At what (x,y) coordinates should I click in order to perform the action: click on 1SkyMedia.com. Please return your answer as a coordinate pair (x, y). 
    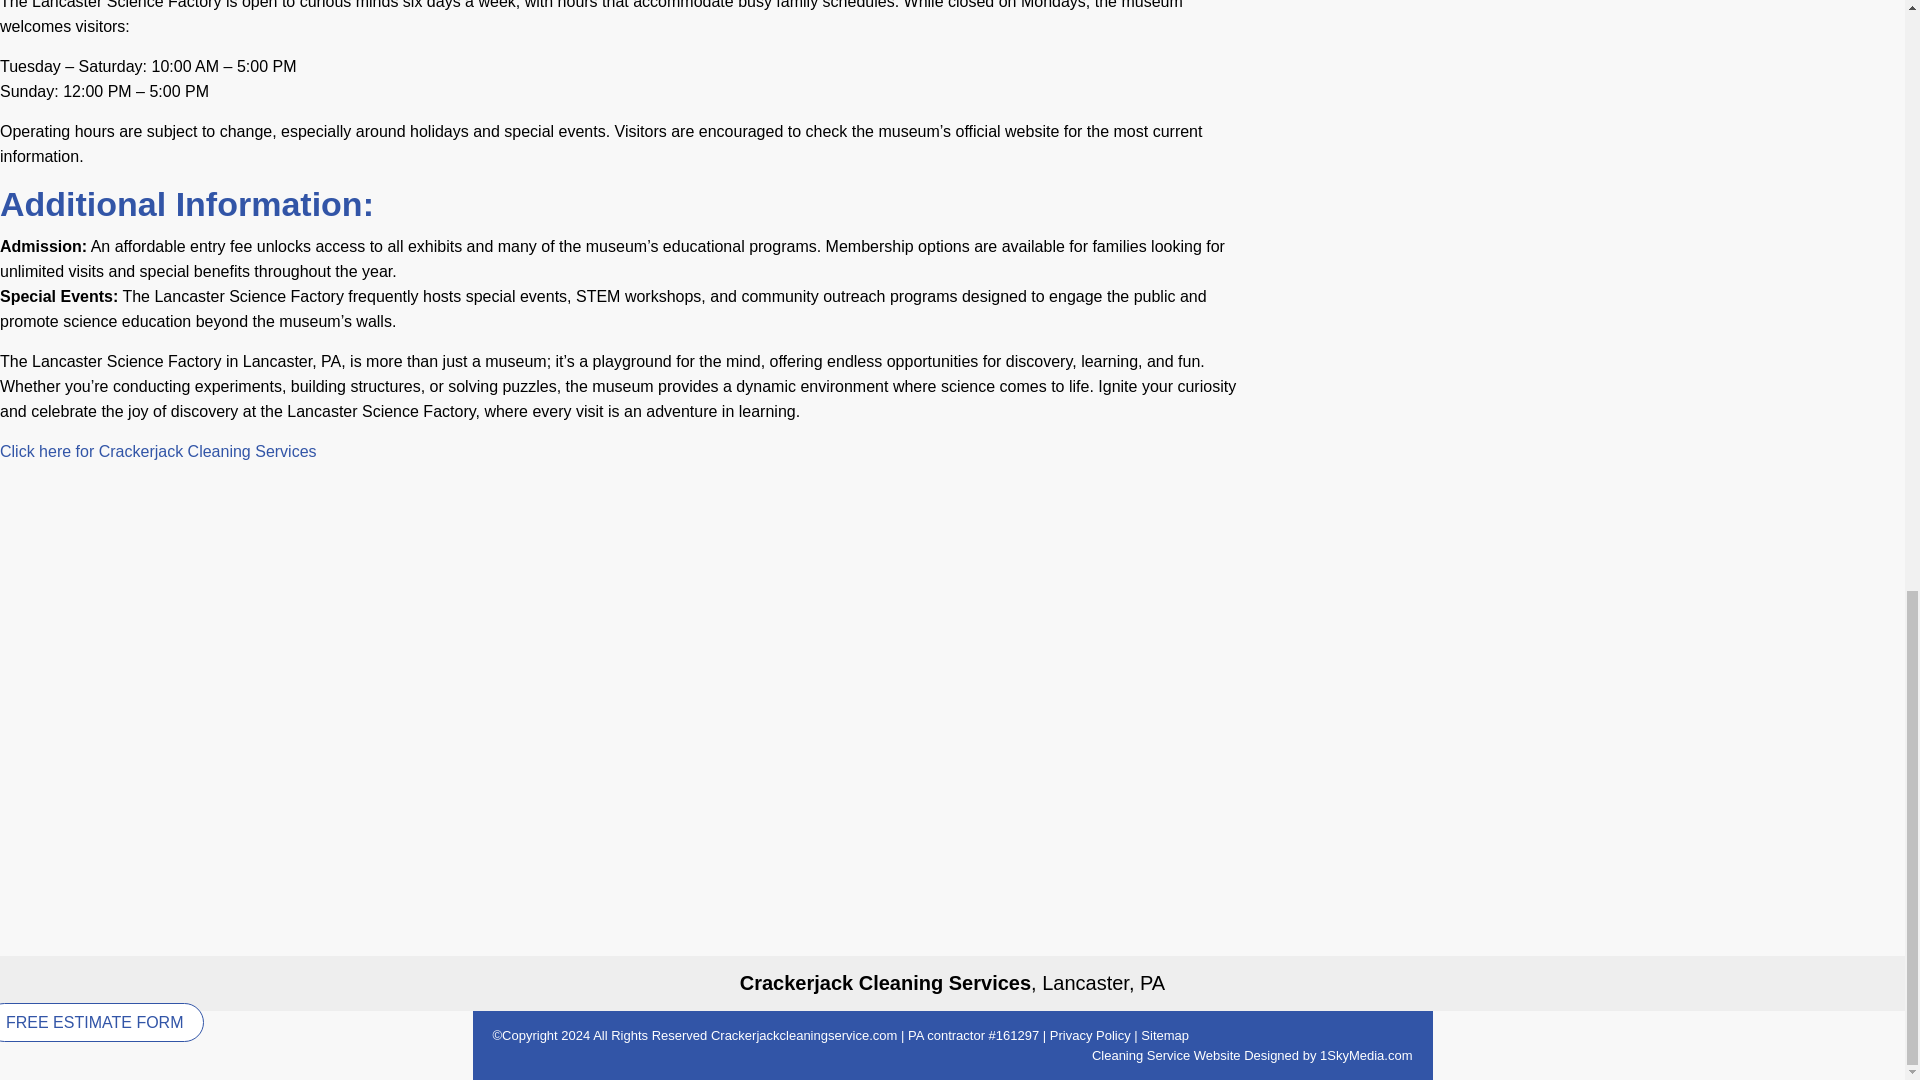
    Looking at the image, I should click on (1366, 1054).